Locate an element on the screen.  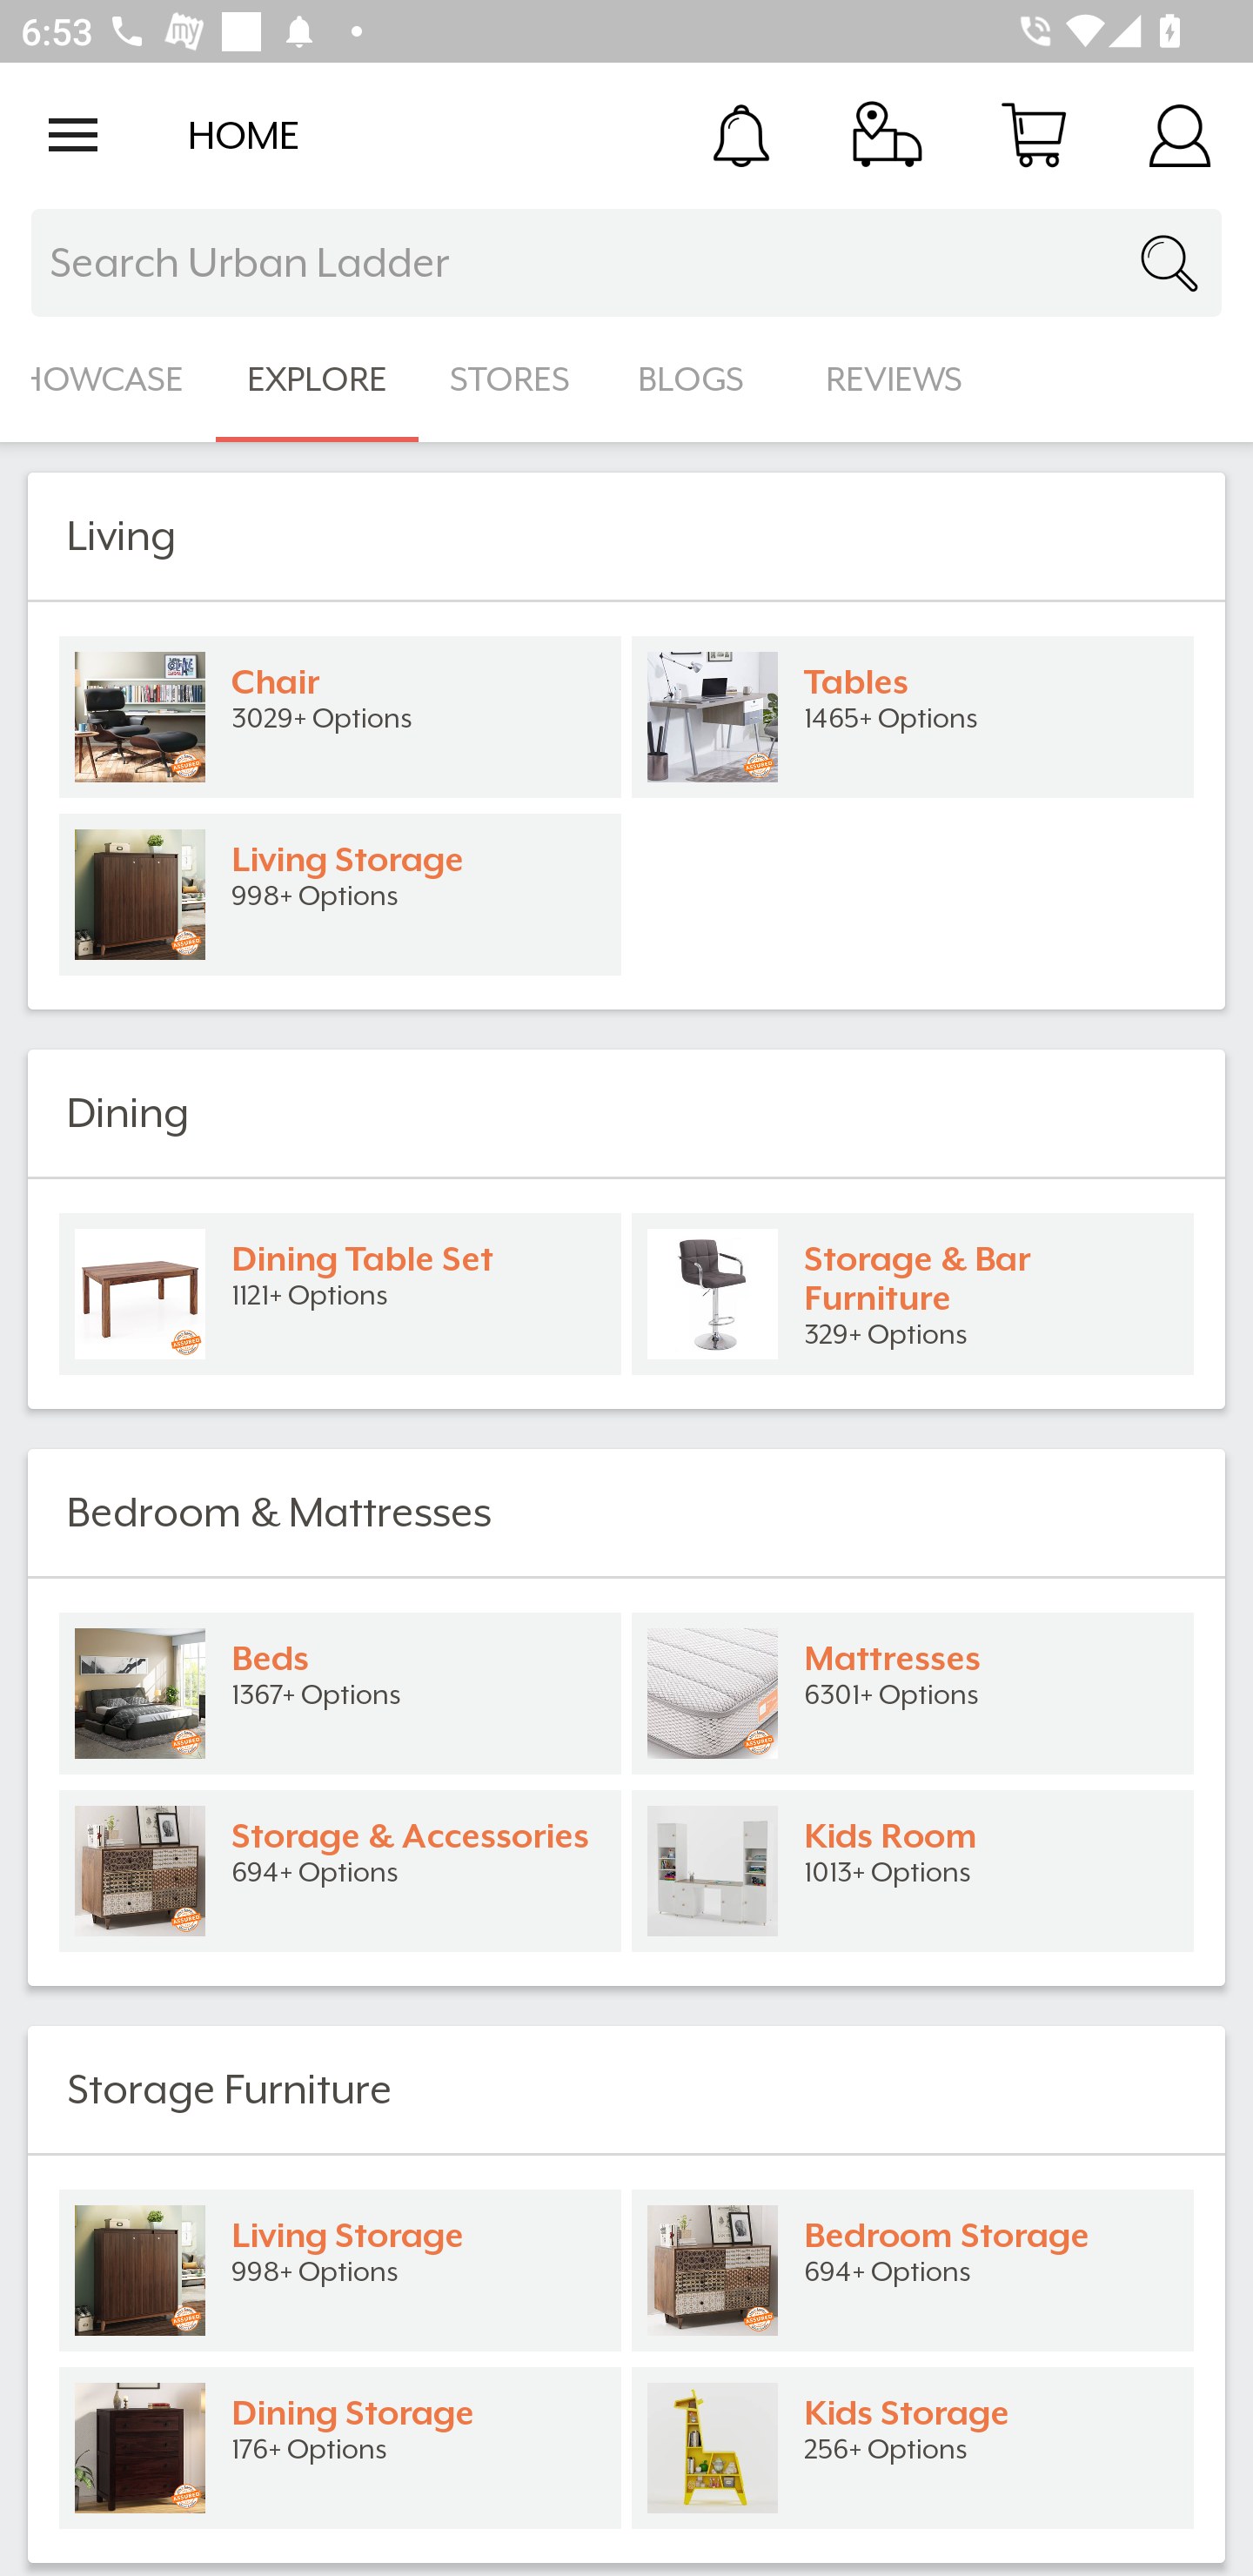
Notification is located at coordinates (741, 134).